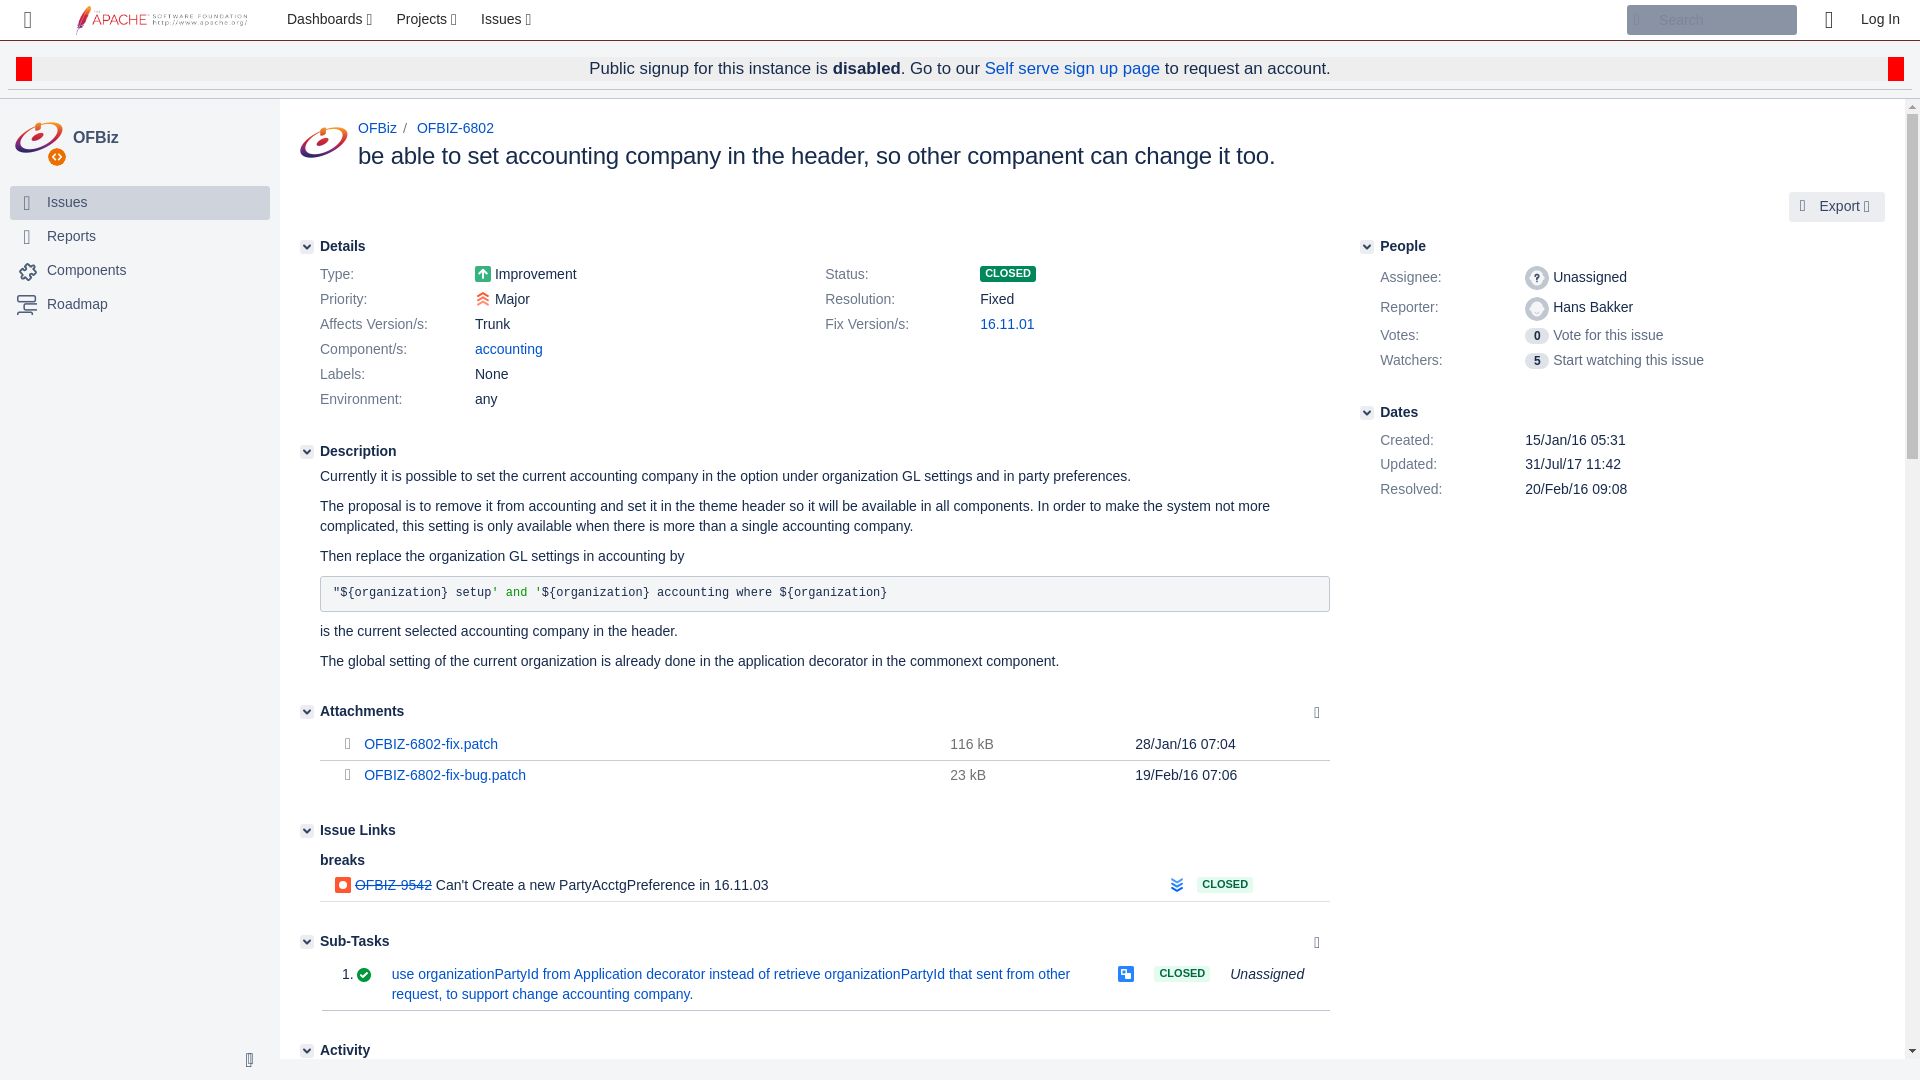 The image size is (1920, 1080). I want to click on OFBiz, so click(377, 128).